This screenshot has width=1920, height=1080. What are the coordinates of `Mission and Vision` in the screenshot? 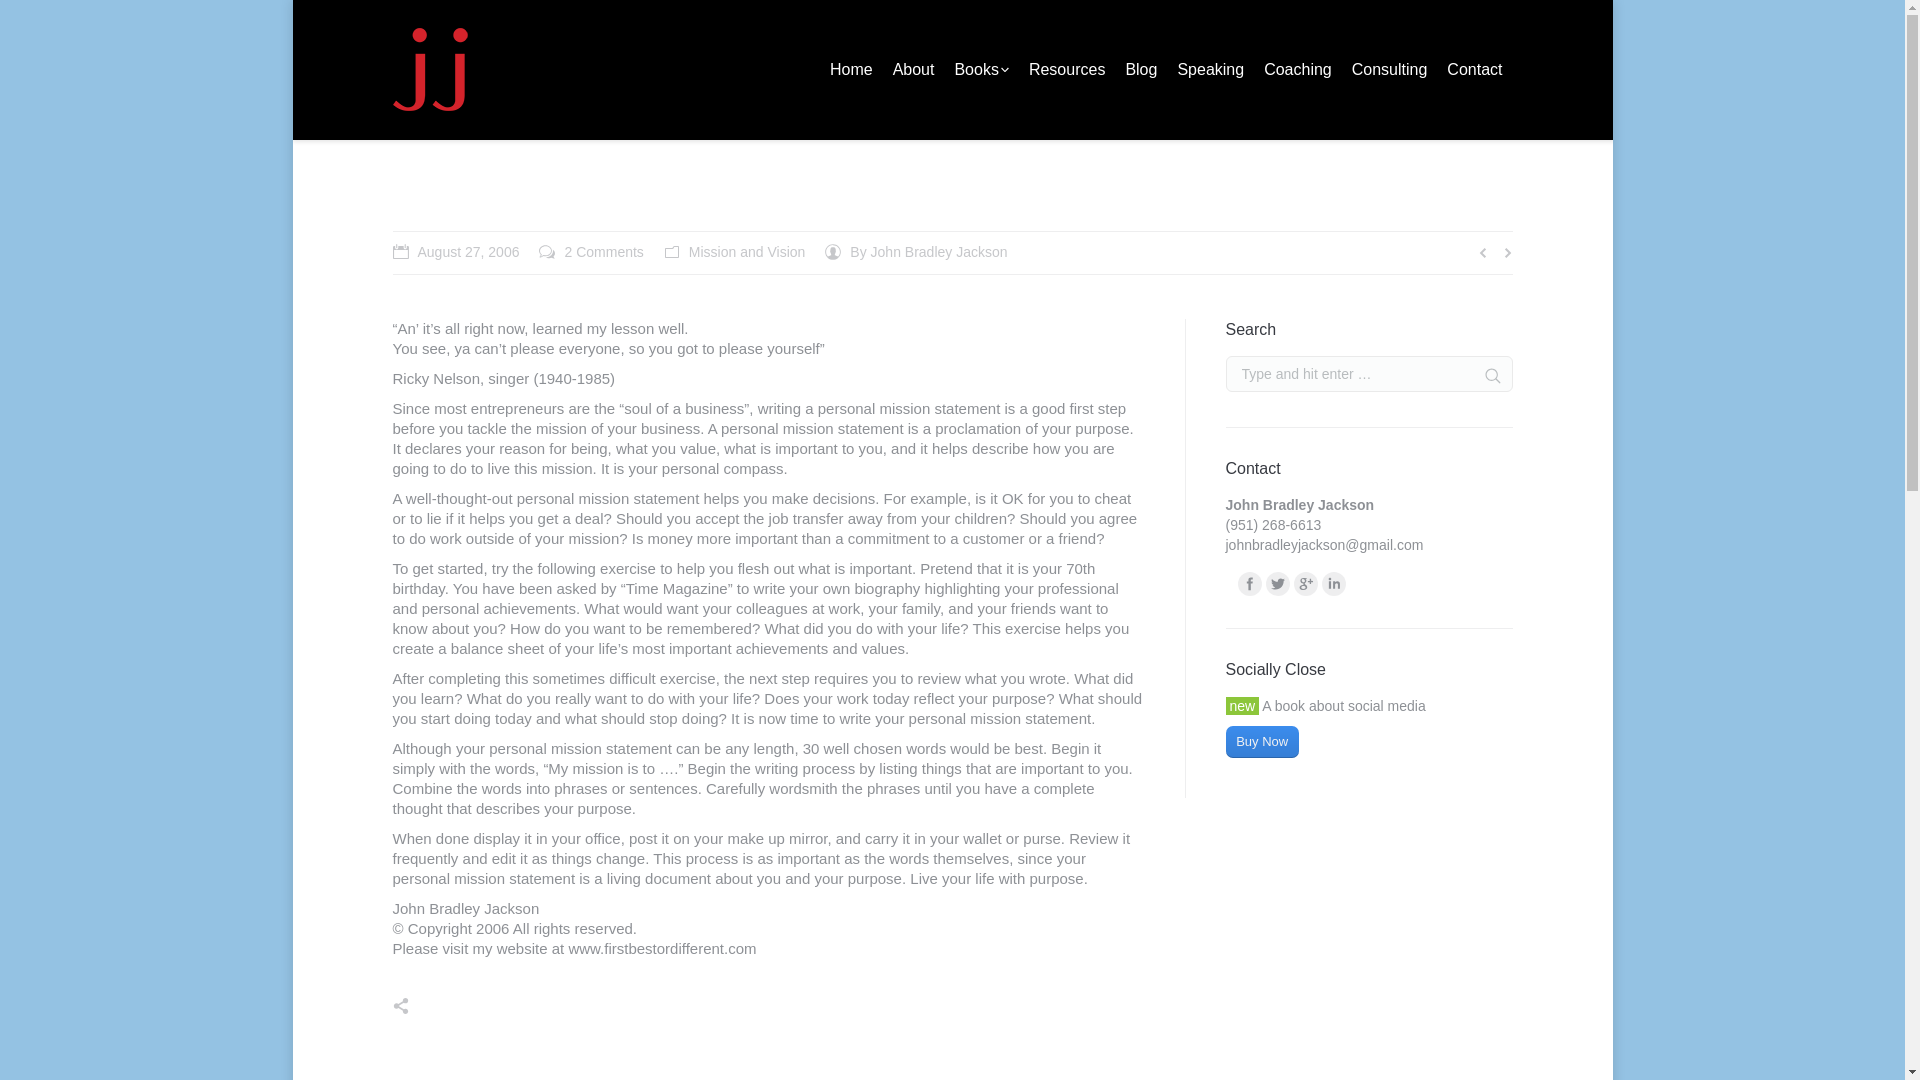 It's located at (746, 252).